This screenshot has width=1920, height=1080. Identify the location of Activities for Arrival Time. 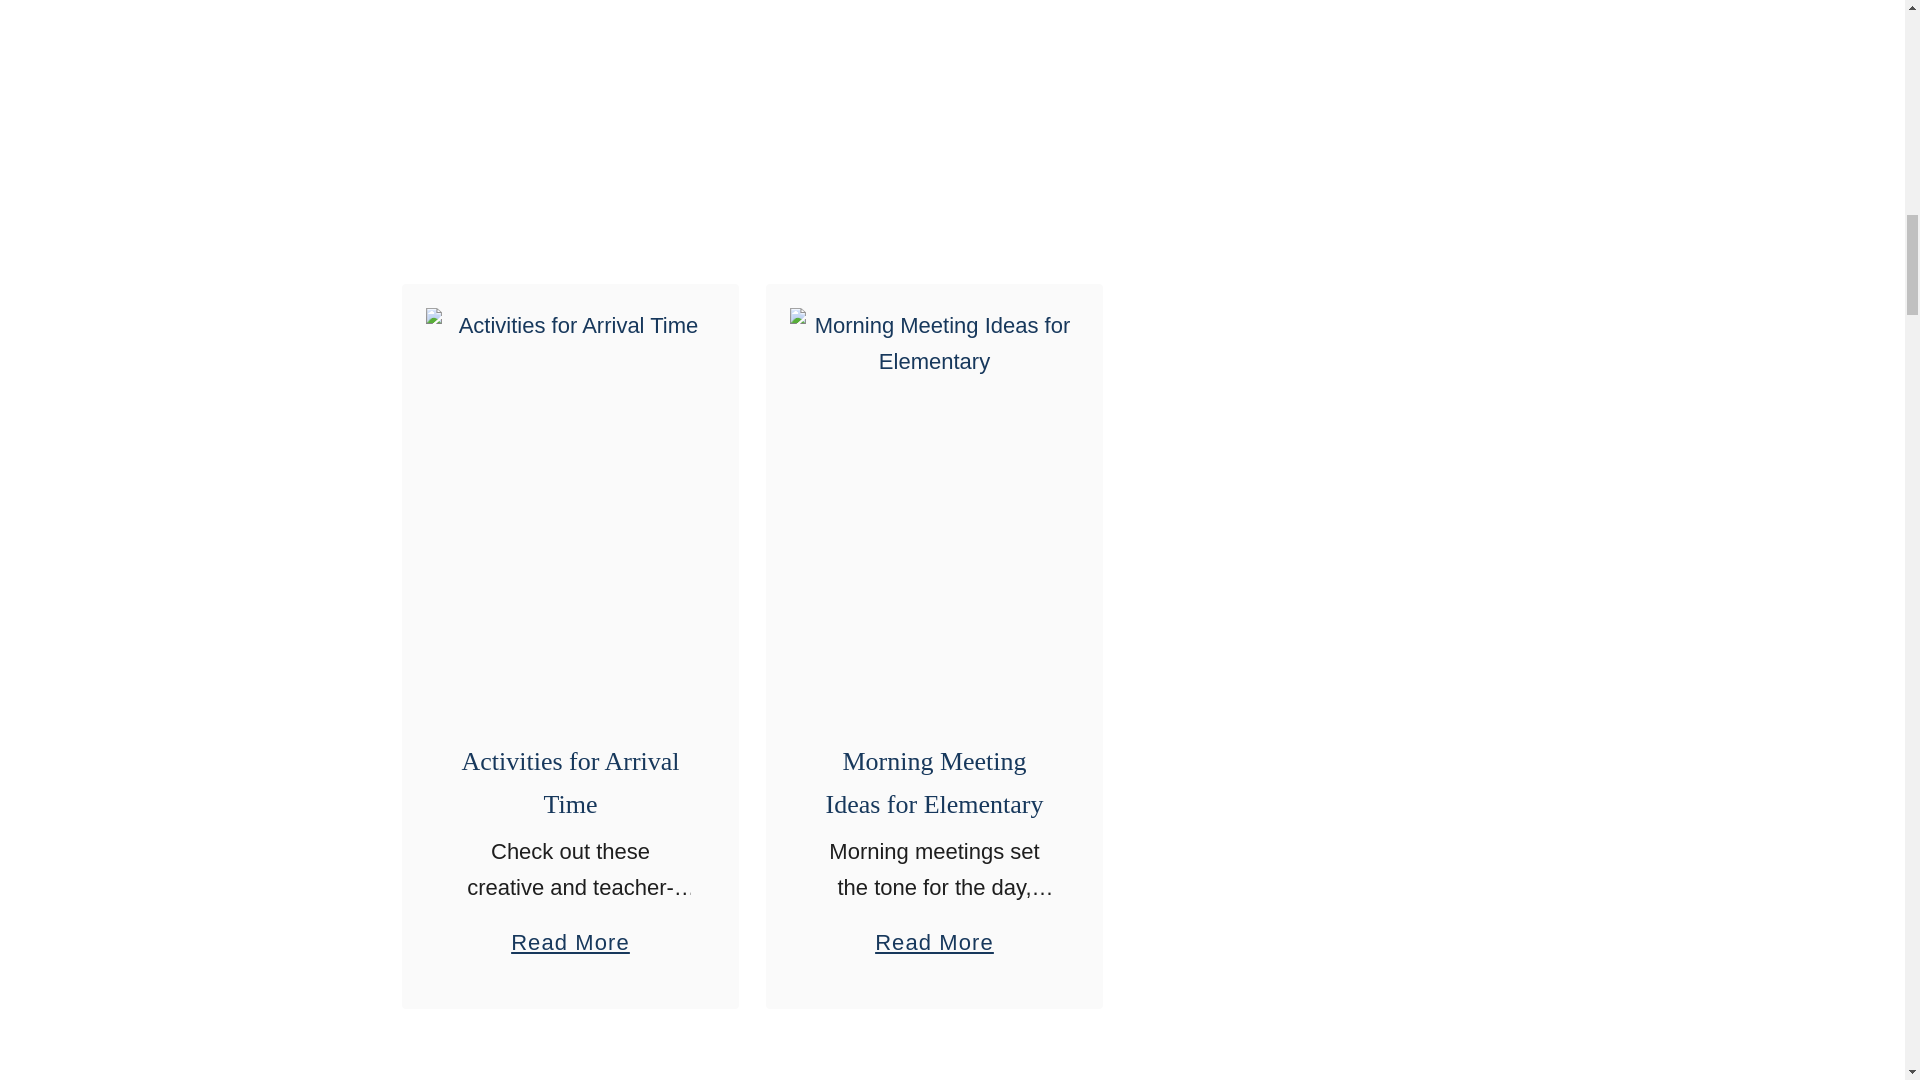
(570, 782).